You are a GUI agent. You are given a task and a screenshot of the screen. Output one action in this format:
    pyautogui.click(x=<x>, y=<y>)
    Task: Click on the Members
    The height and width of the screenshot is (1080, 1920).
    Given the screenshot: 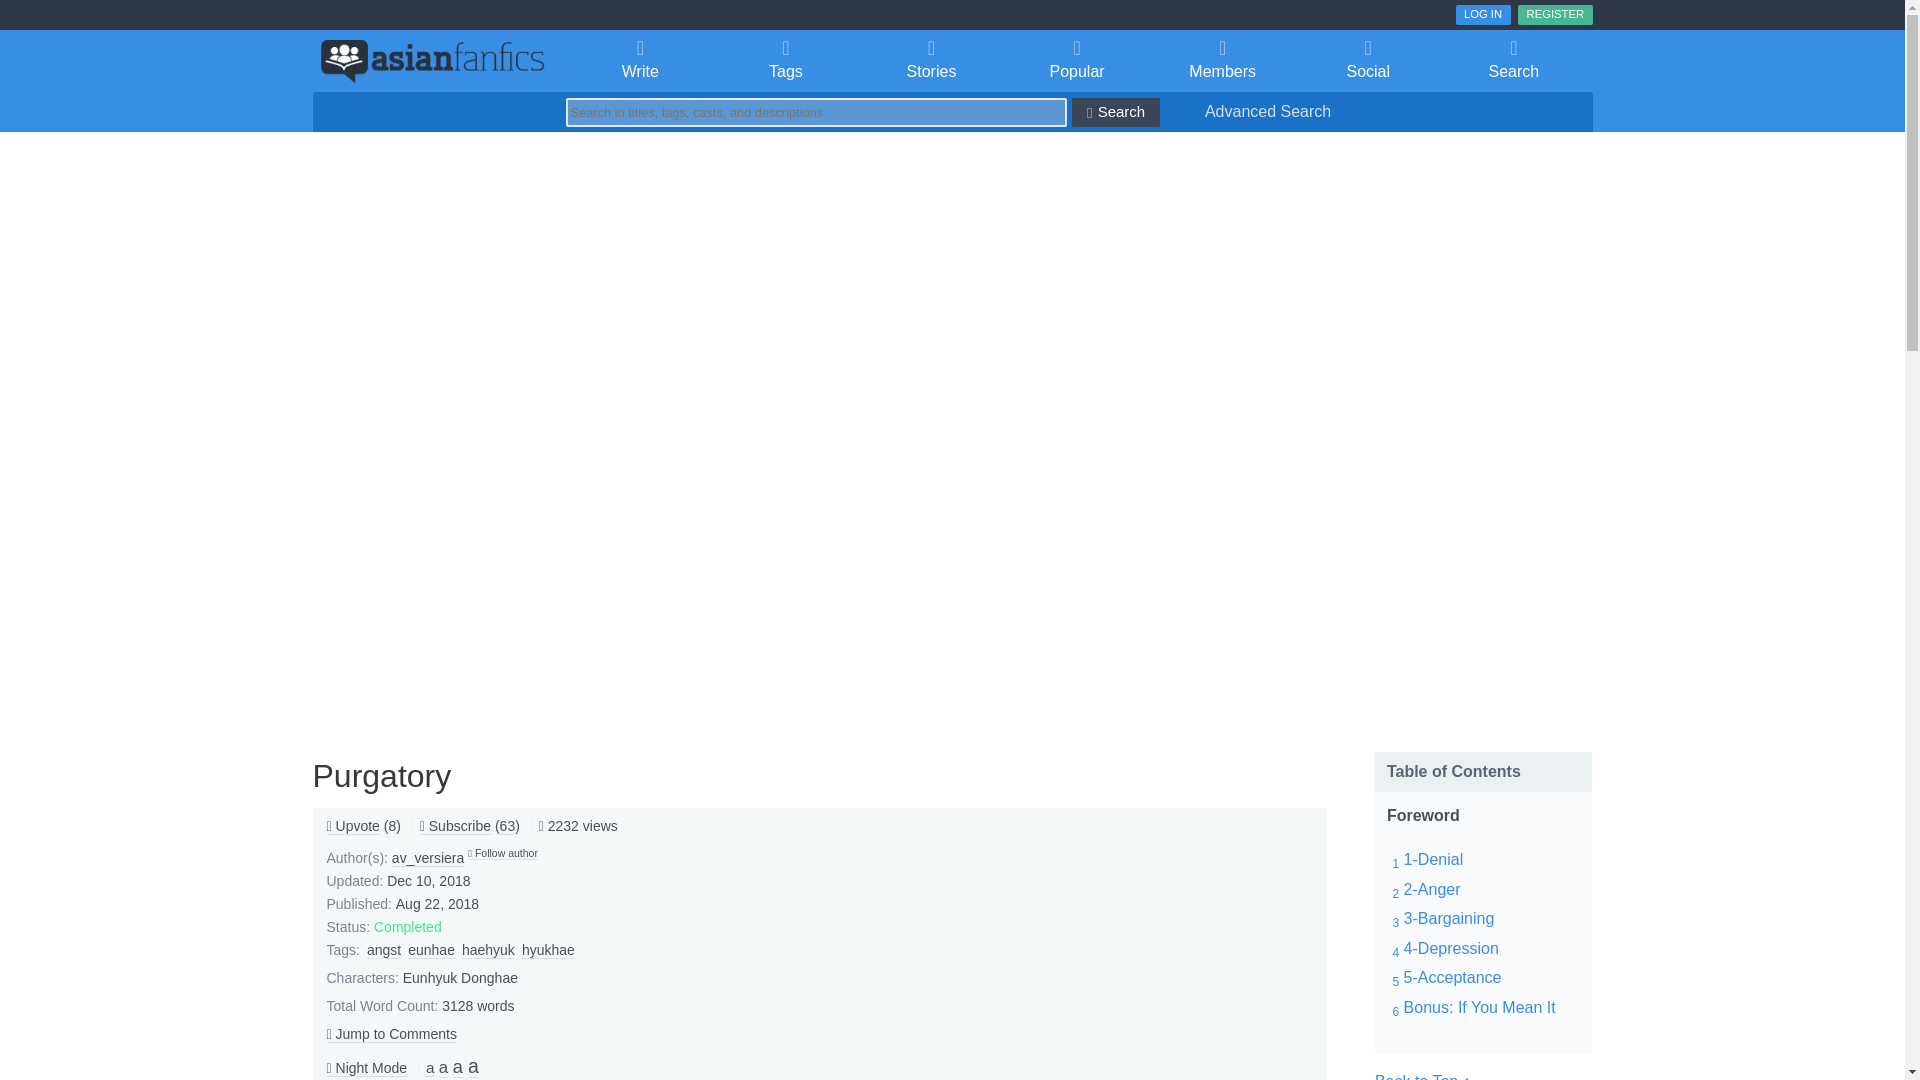 What is the action you would take?
    pyautogui.click(x=1223, y=60)
    